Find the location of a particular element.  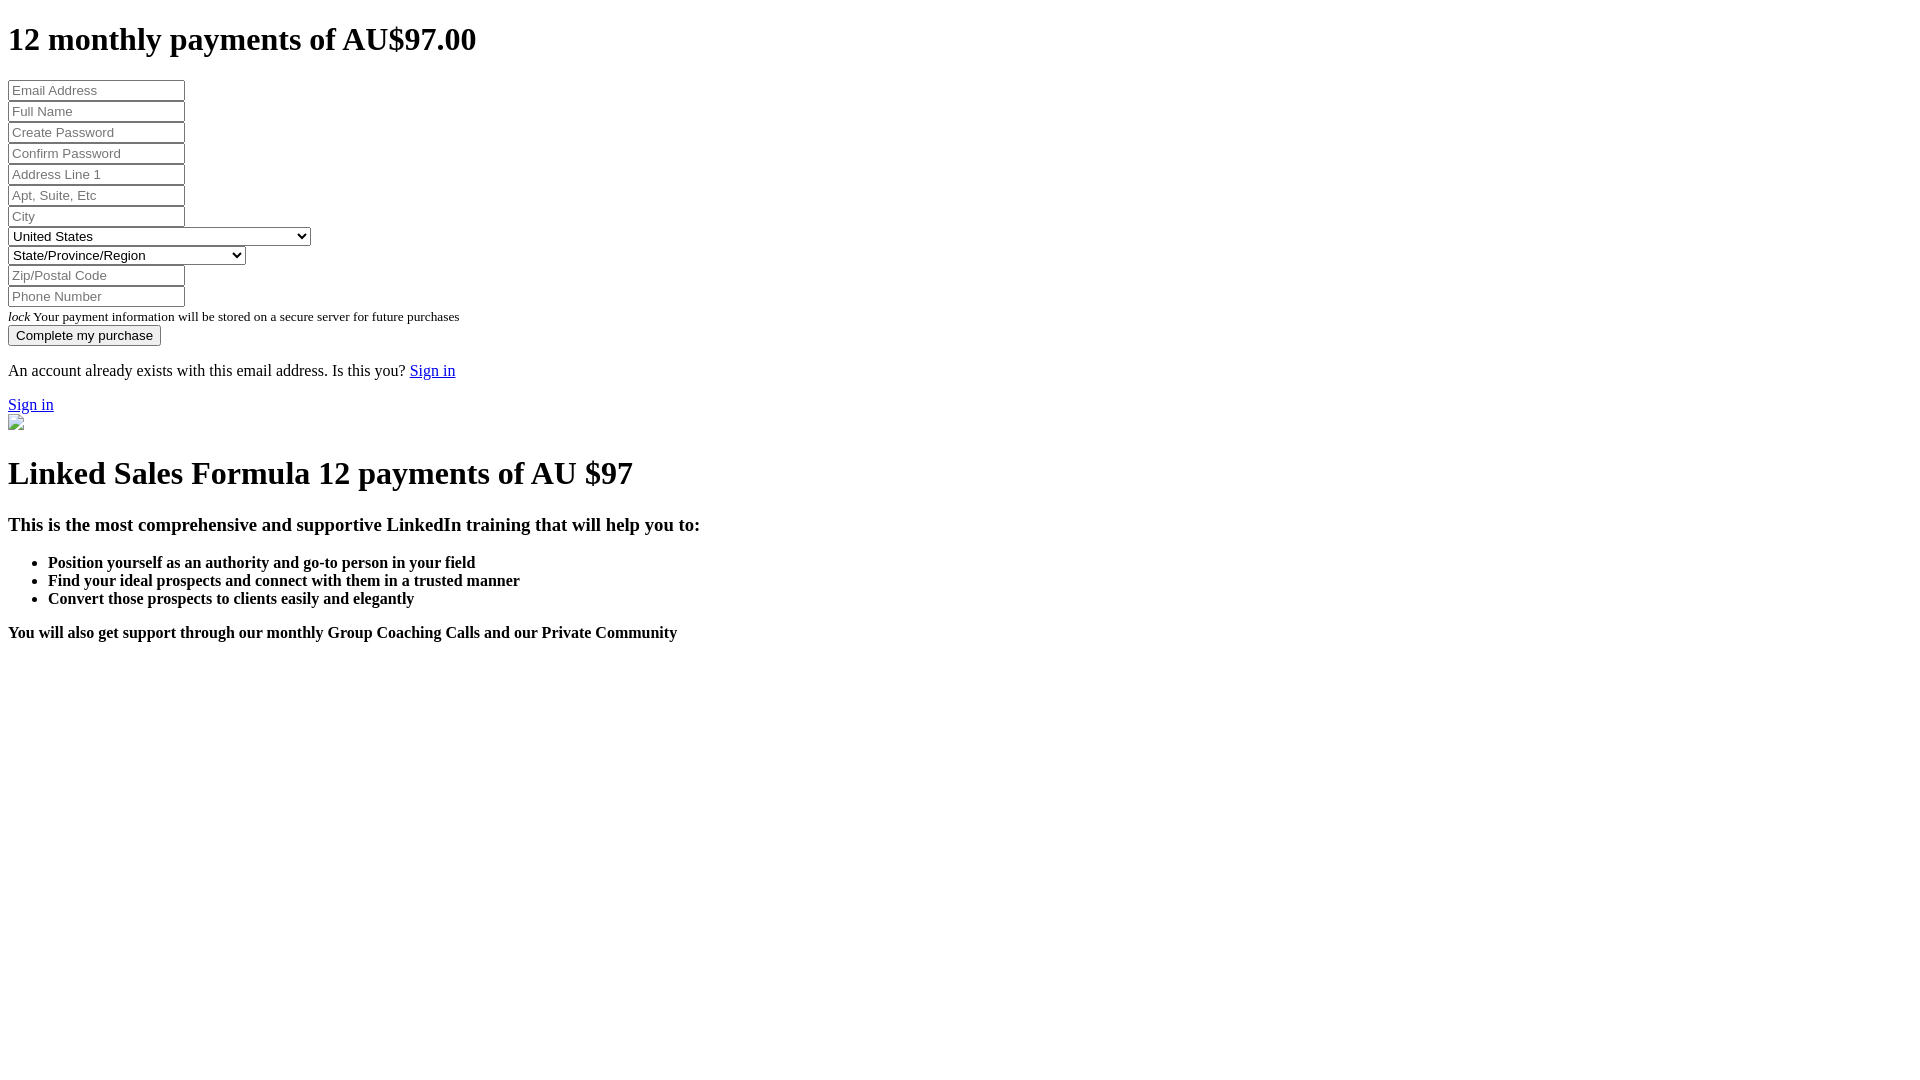

Complete my purchase is located at coordinates (84, 336).